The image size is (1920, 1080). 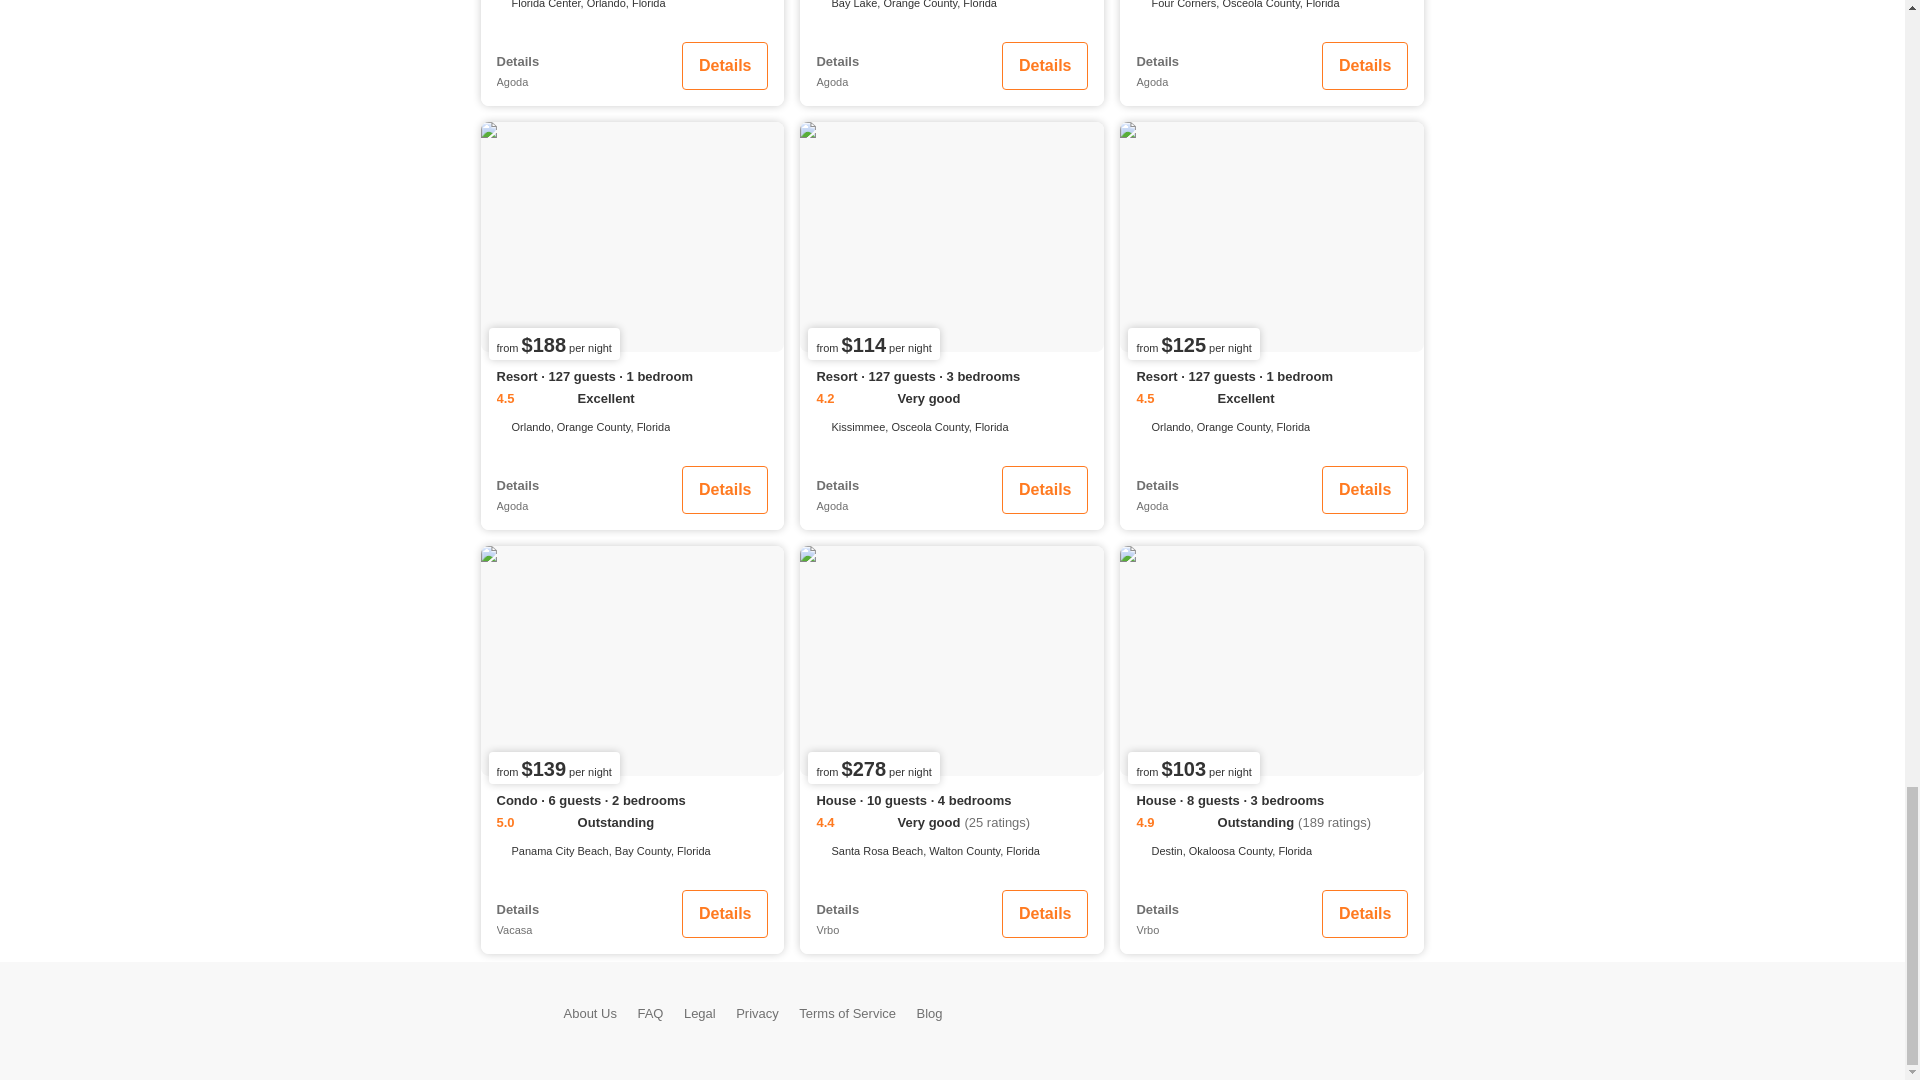 I want to click on Blog, so click(x=930, y=1012).